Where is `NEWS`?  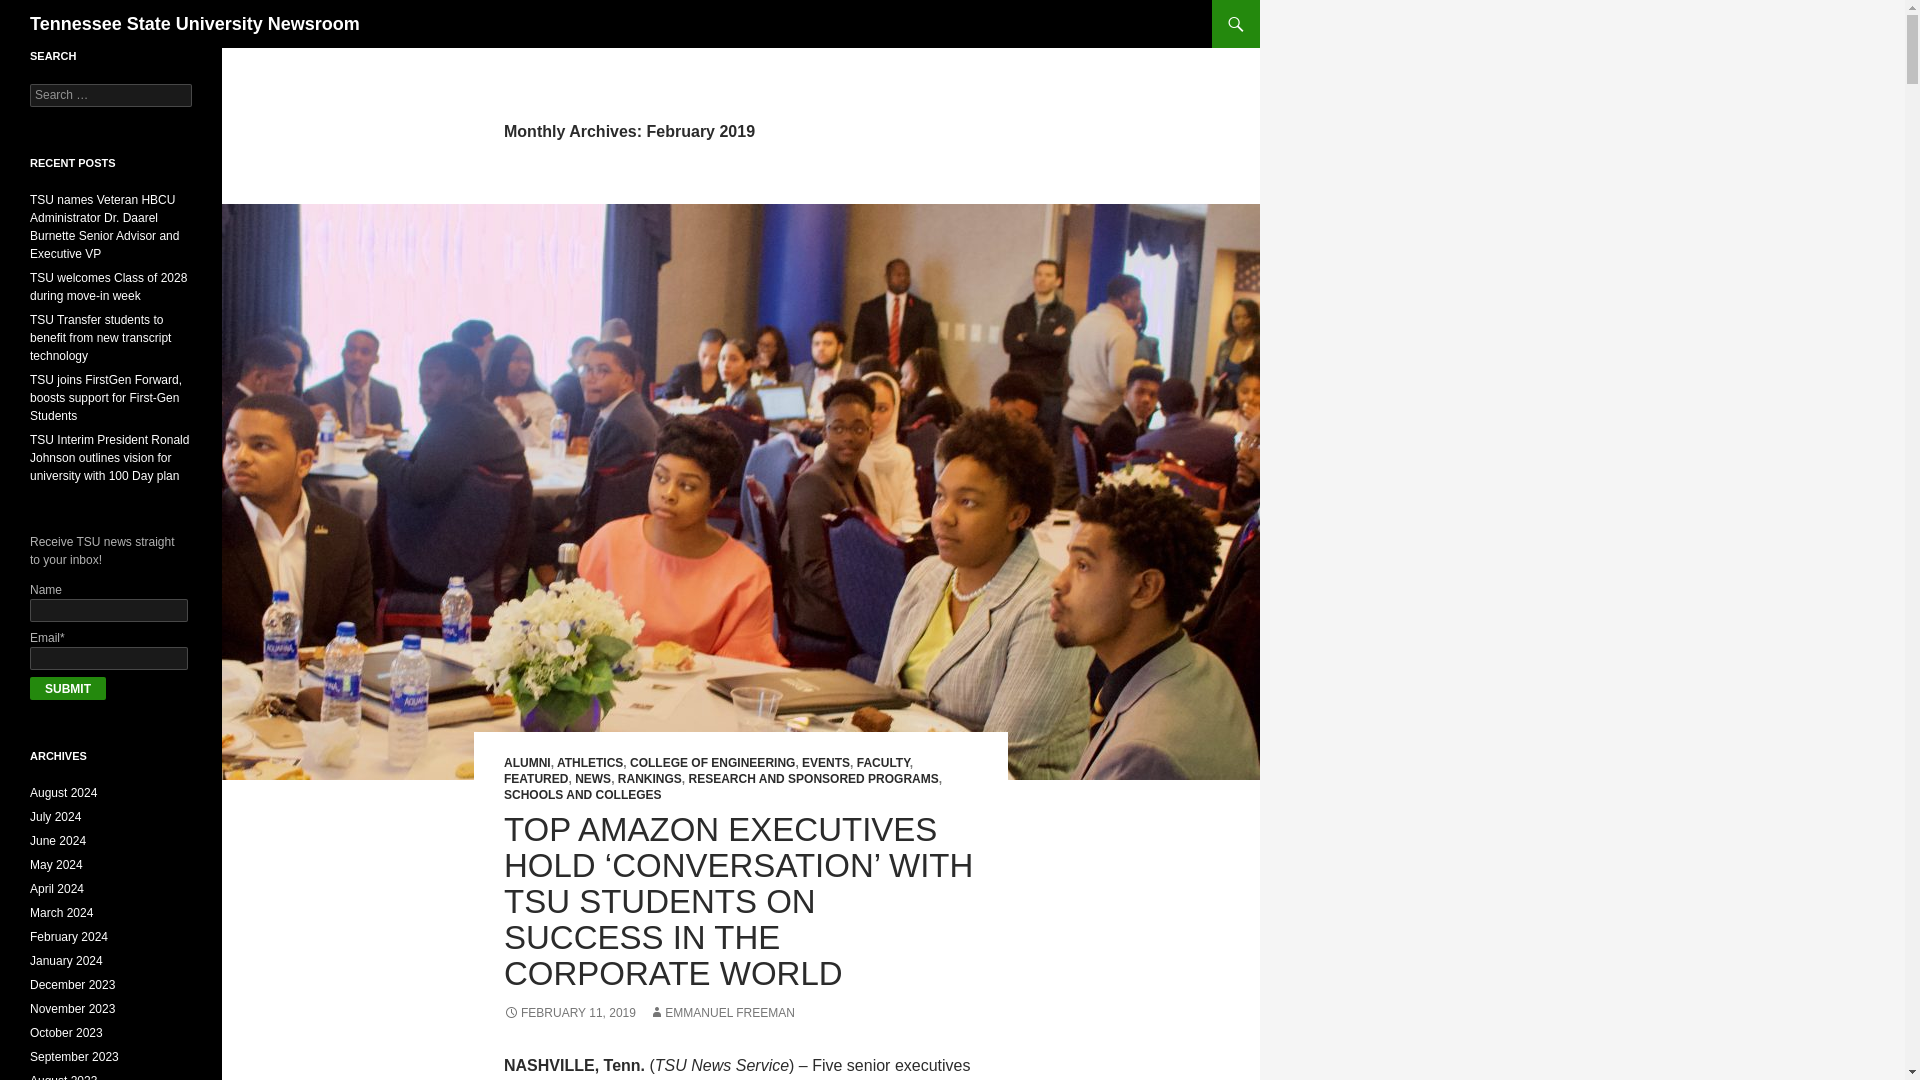 NEWS is located at coordinates (592, 779).